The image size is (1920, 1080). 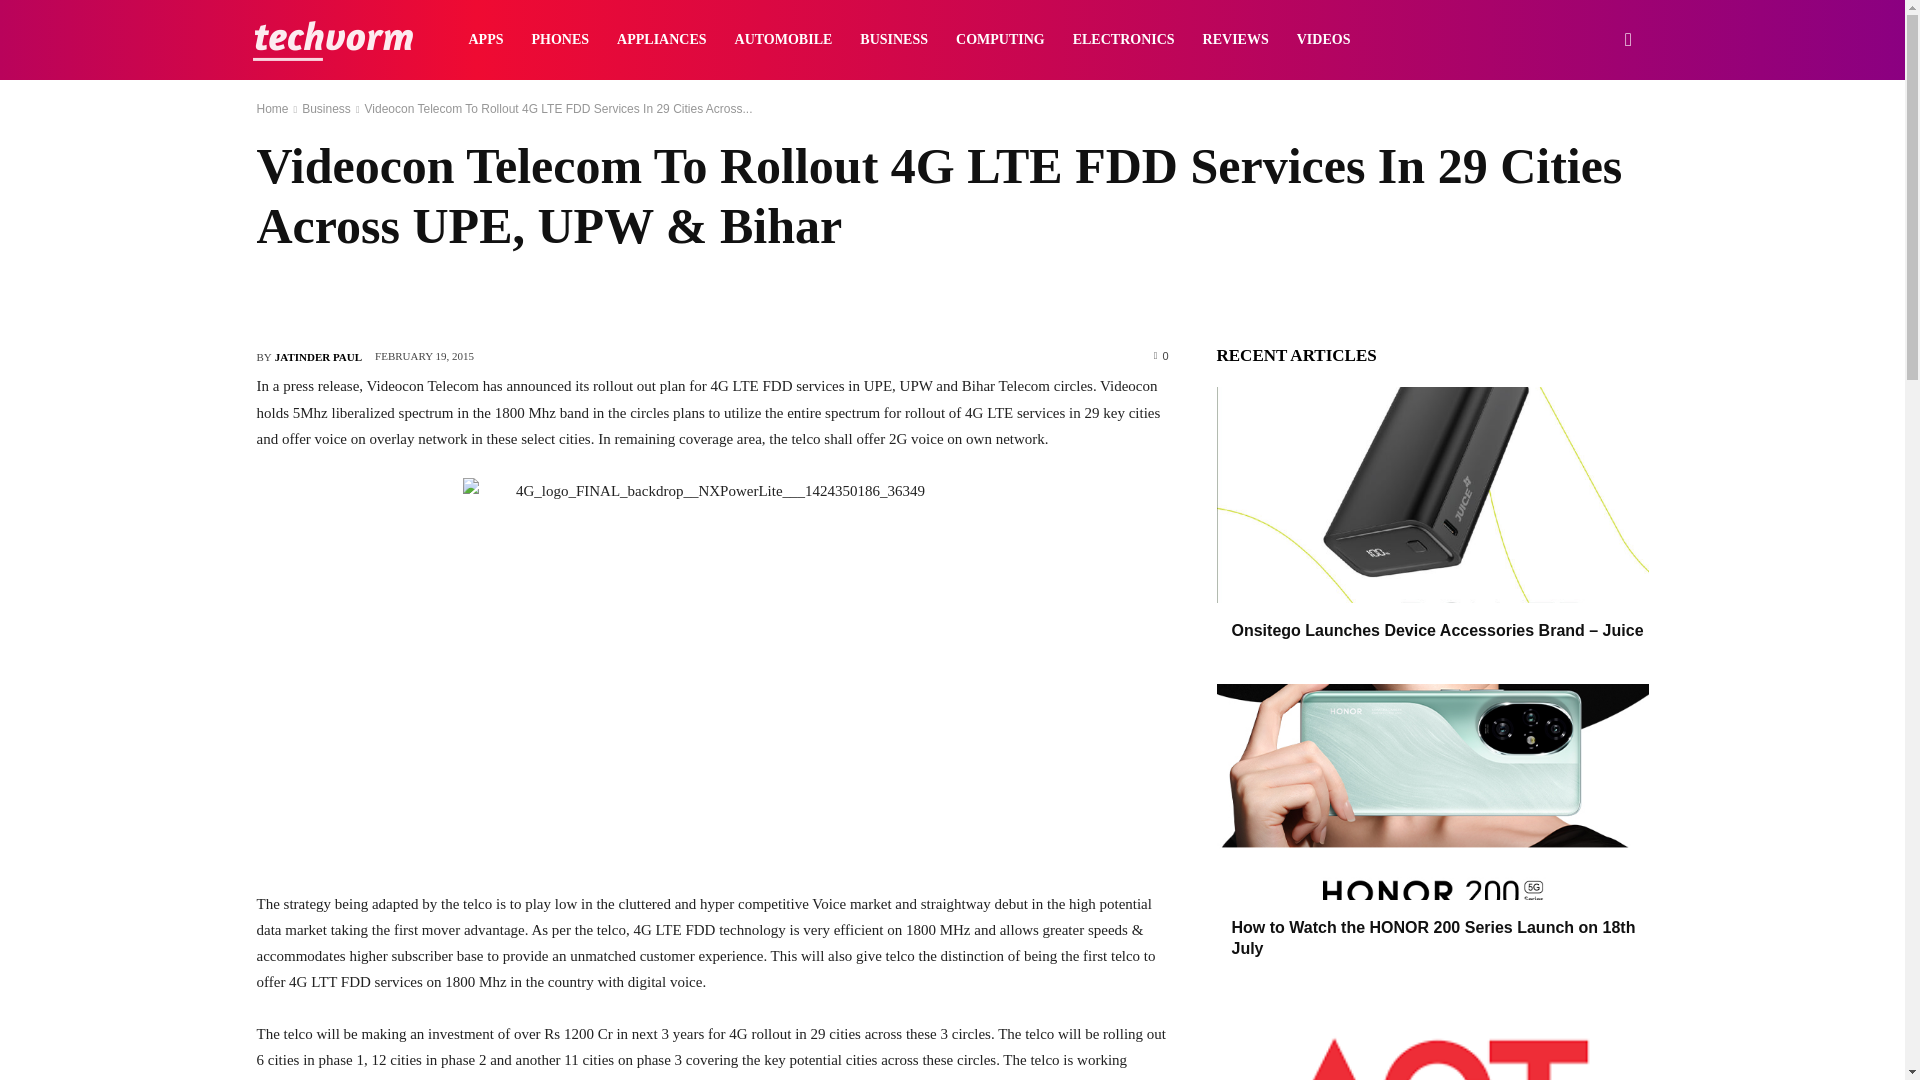 What do you see at coordinates (561, 40) in the screenshot?
I see `PHONES` at bounding box center [561, 40].